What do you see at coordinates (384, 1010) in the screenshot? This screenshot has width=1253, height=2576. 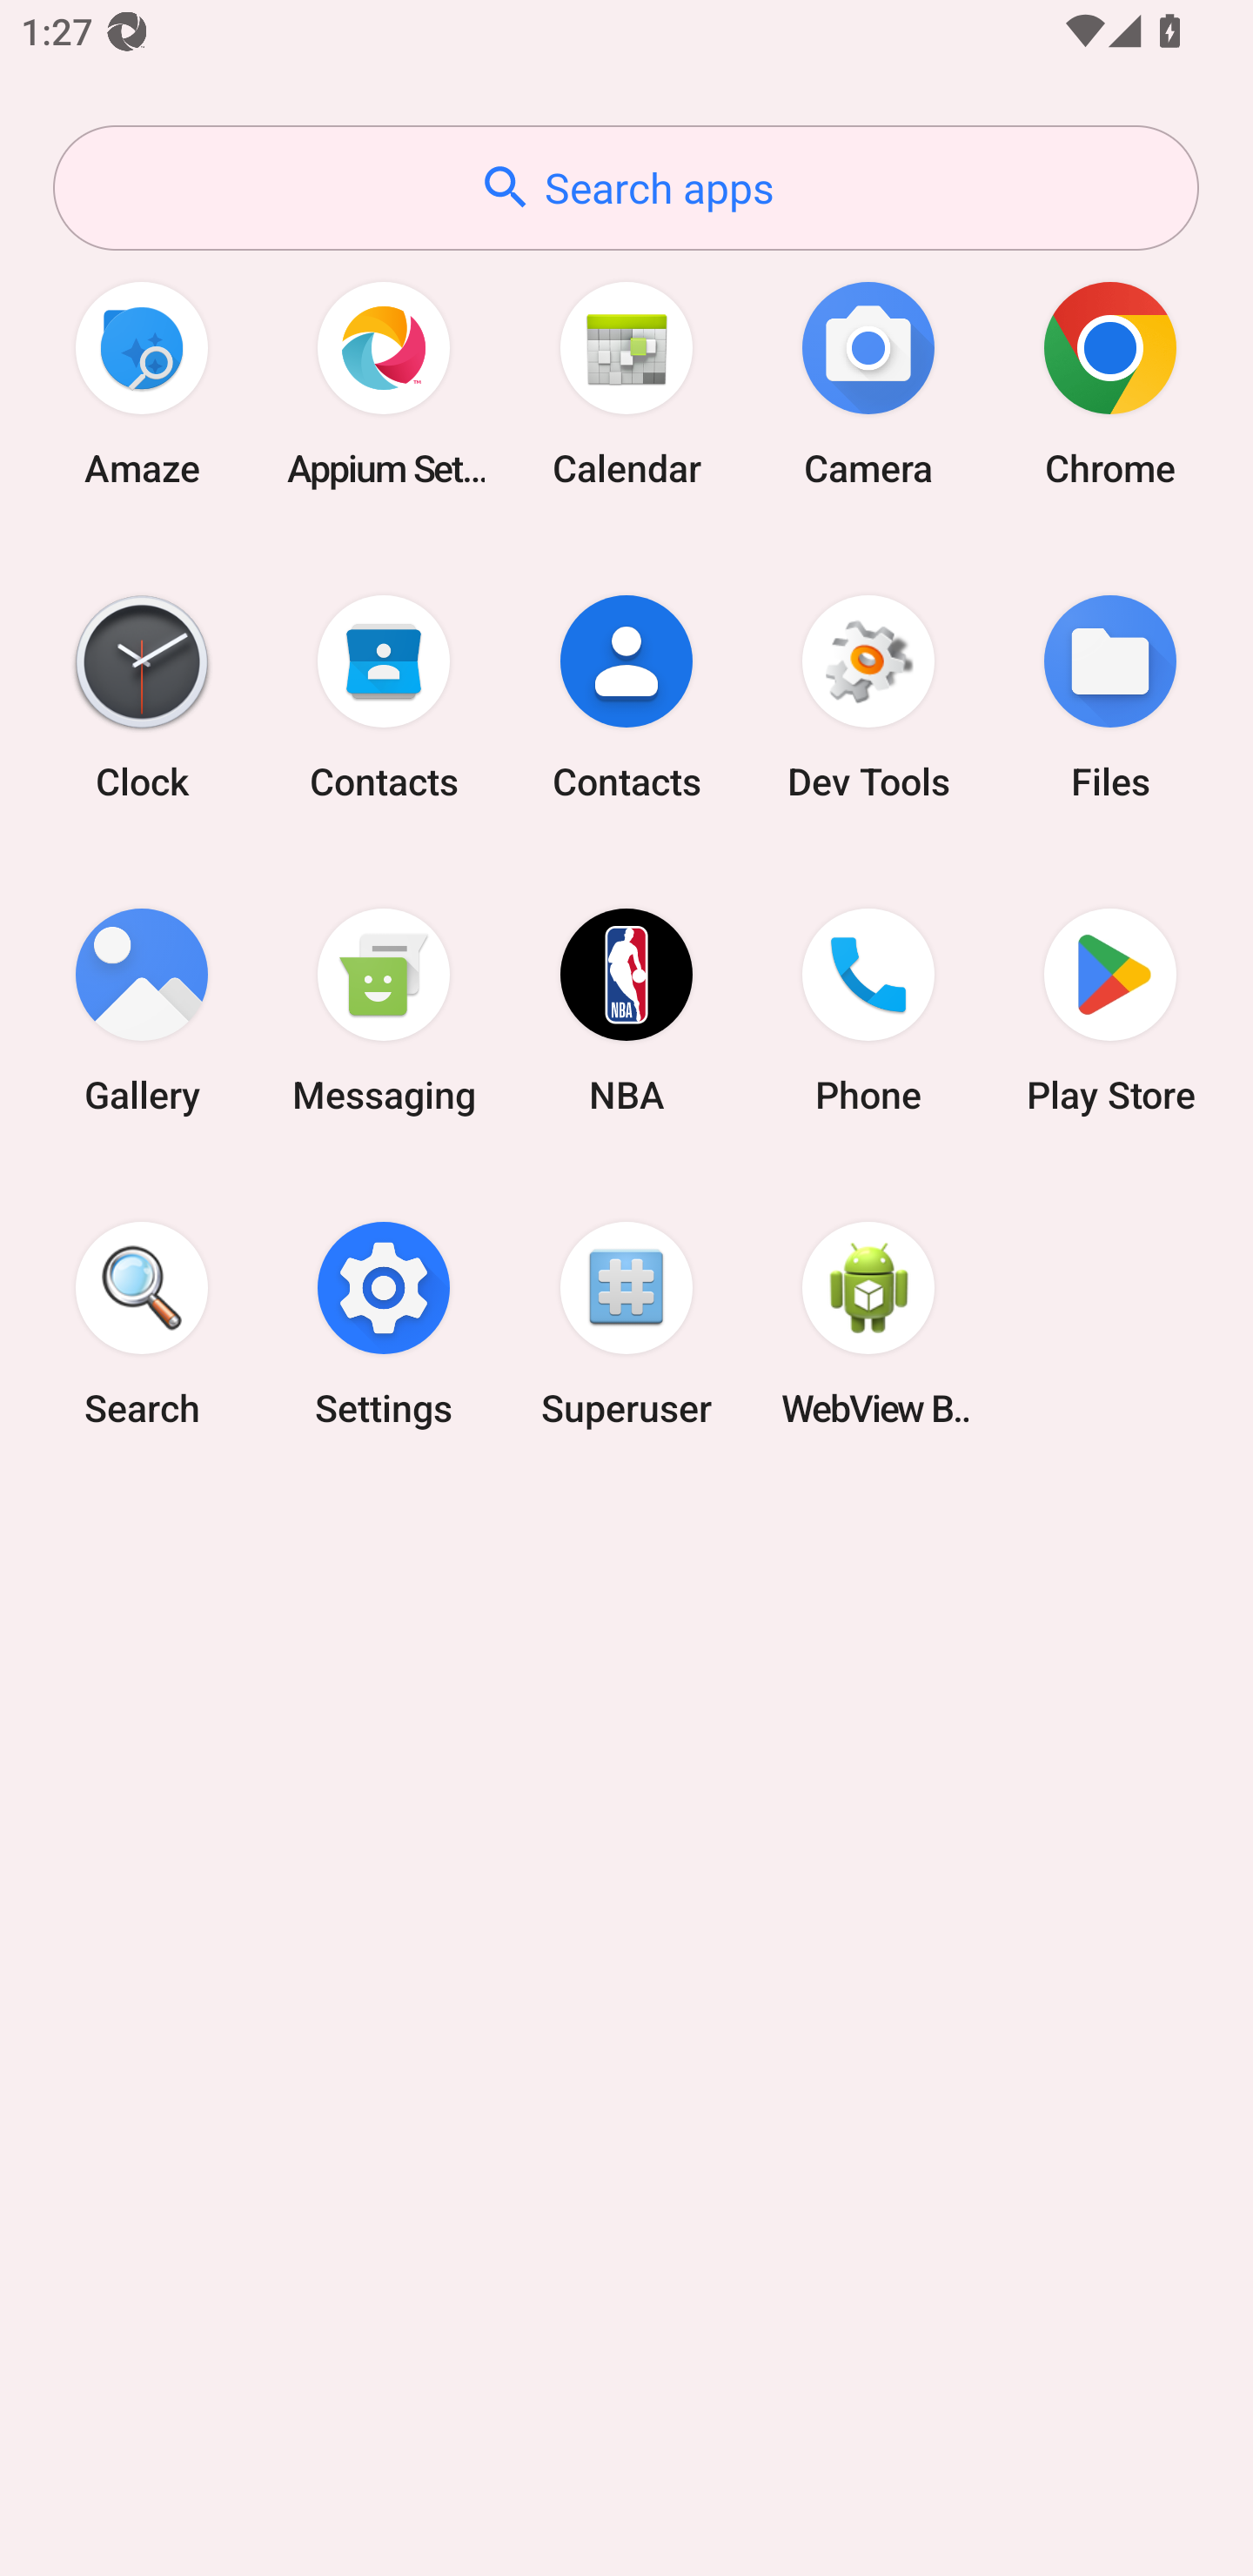 I see `Messaging` at bounding box center [384, 1010].